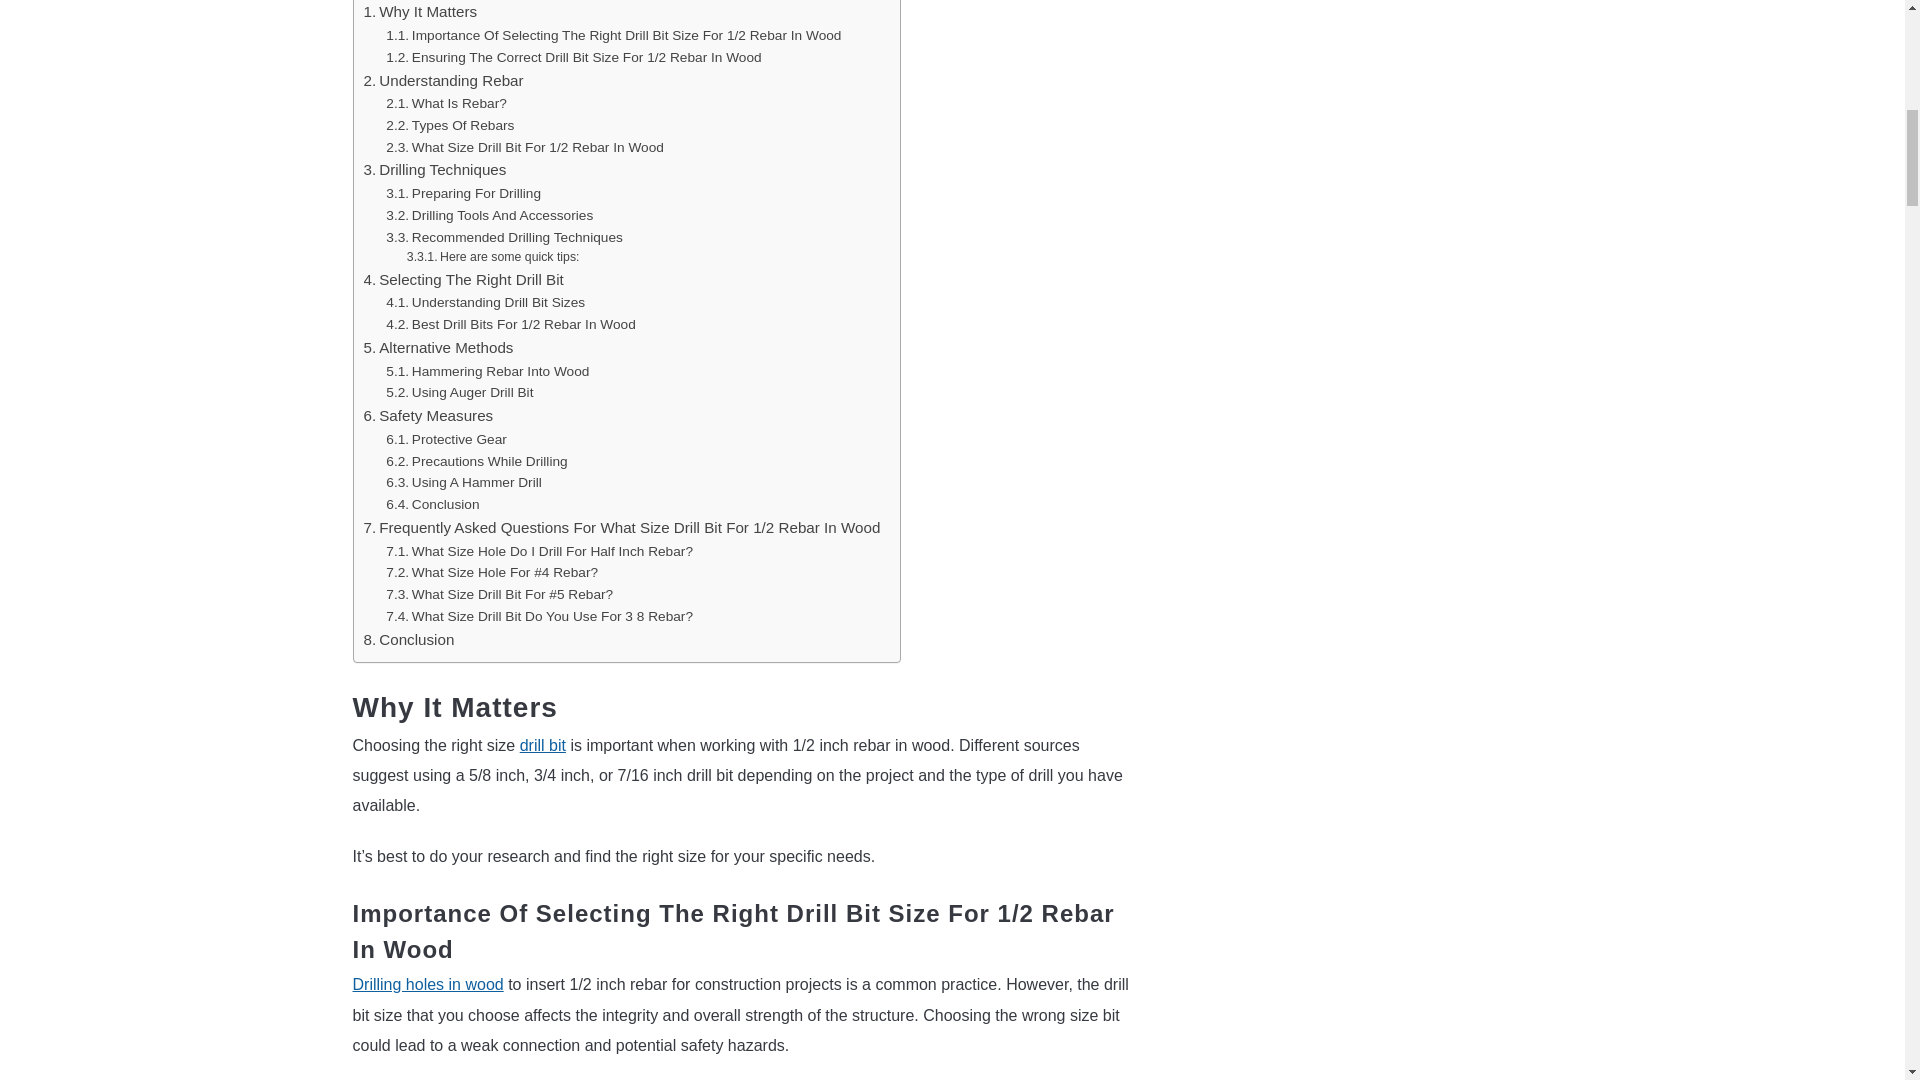 The image size is (1920, 1080). Describe the element at coordinates (450, 126) in the screenshot. I see `Types Of Rebars` at that location.